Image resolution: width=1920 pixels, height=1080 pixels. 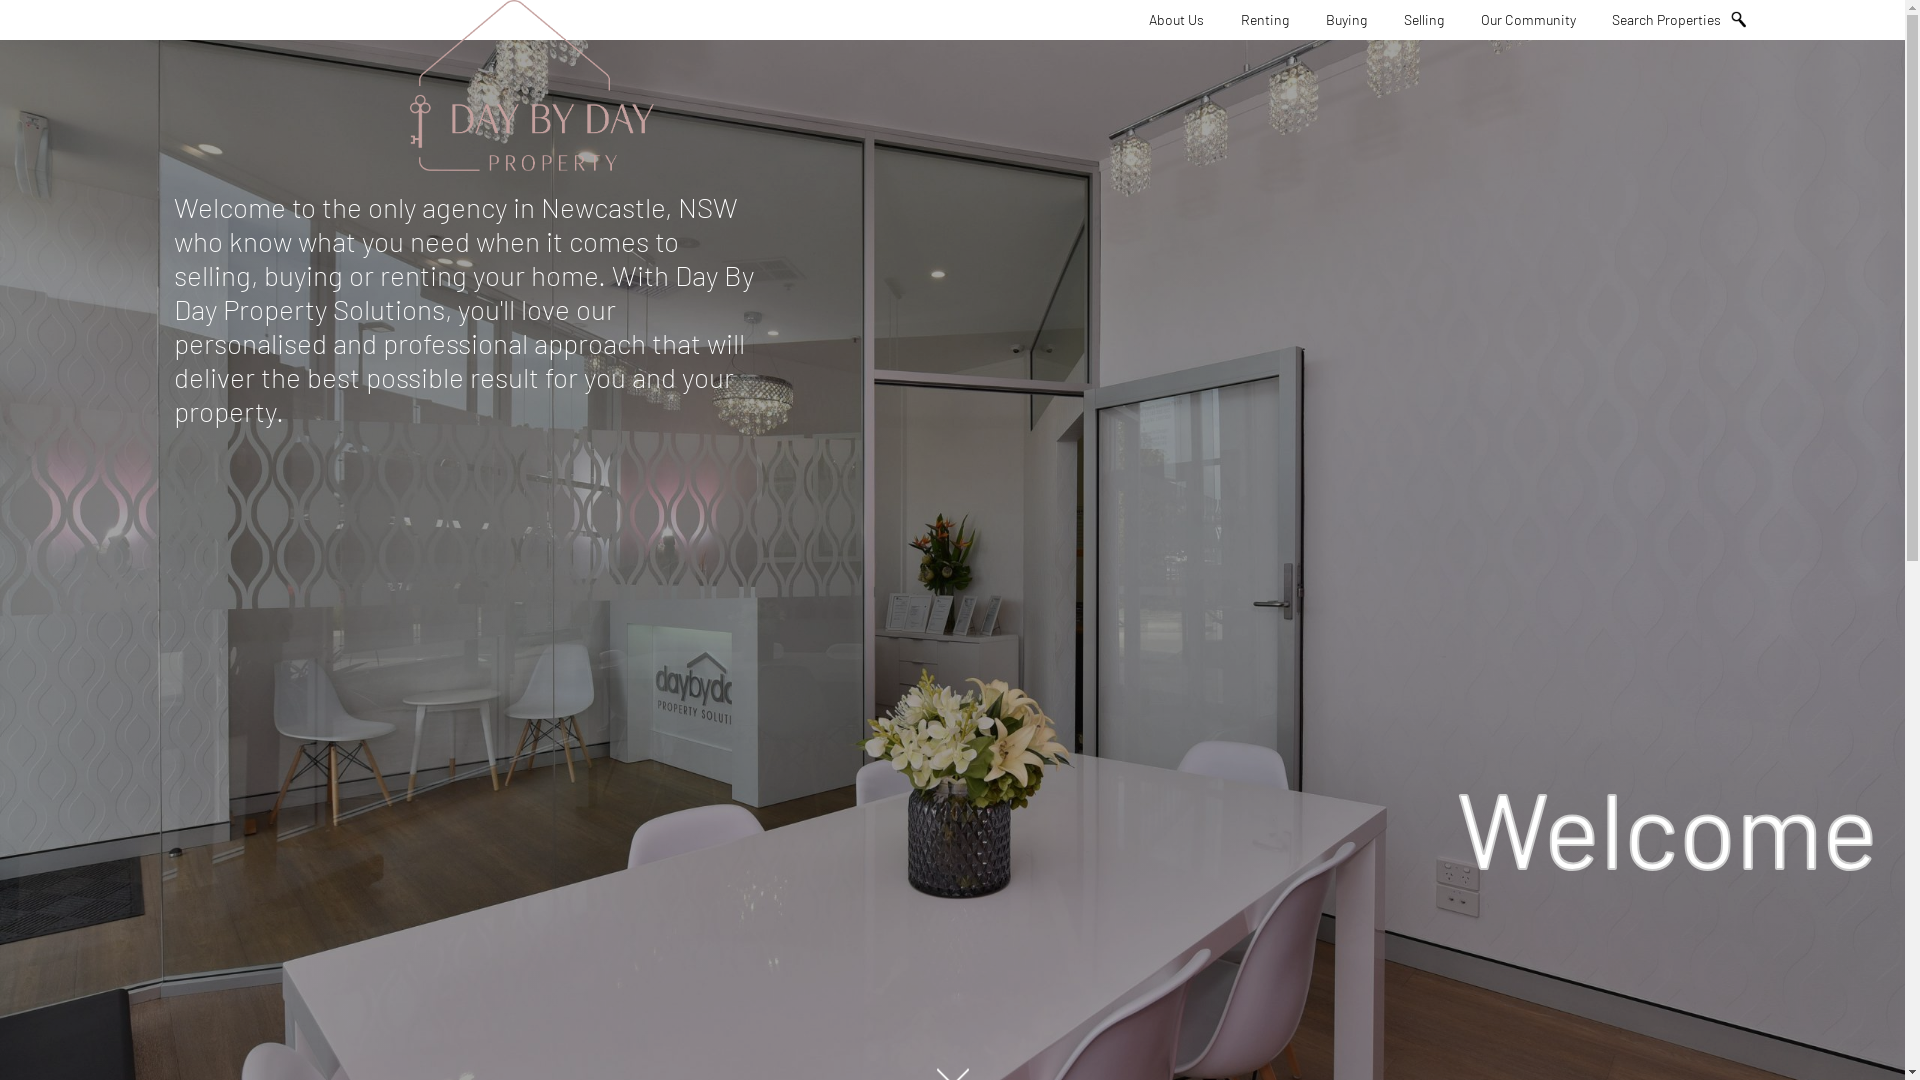 I want to click on About Us, so click(x=1176, y=20).